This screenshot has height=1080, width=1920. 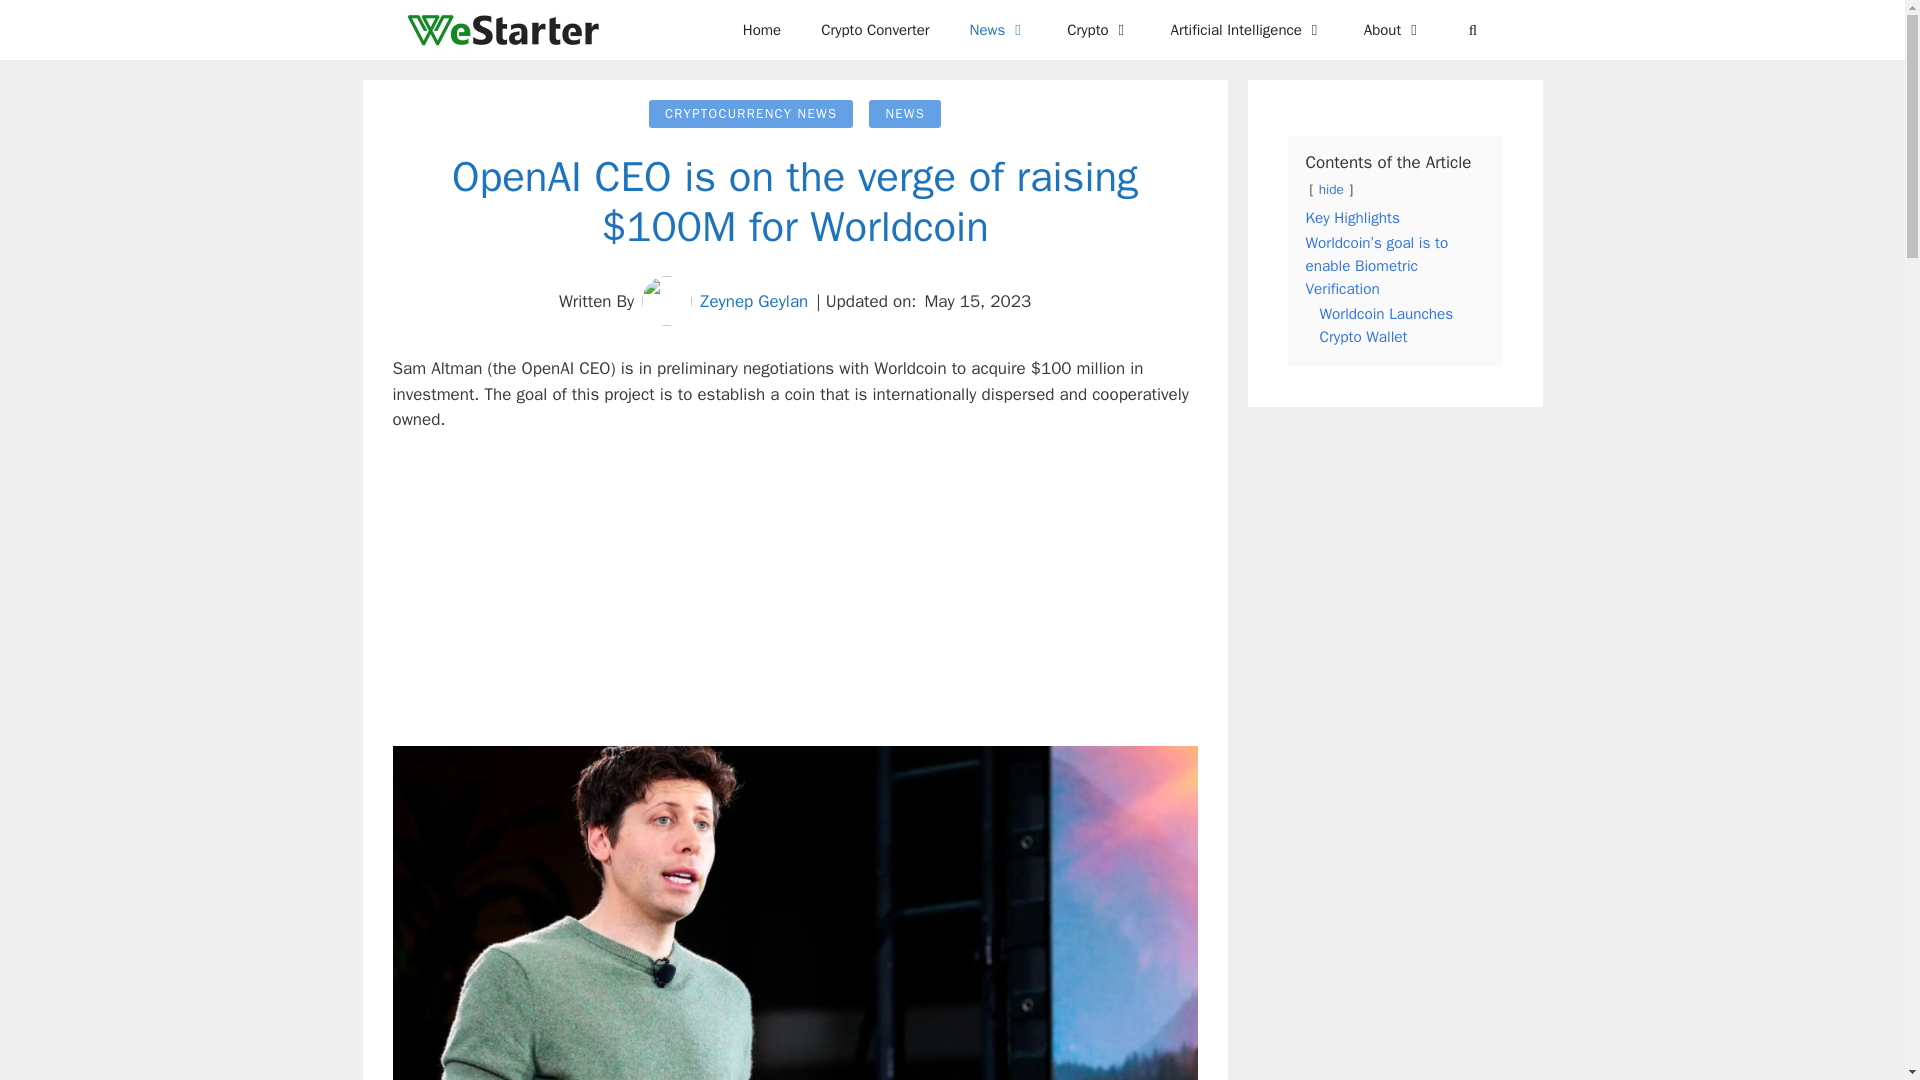 I want to click on WeStarter, so click(x=506, y=30).